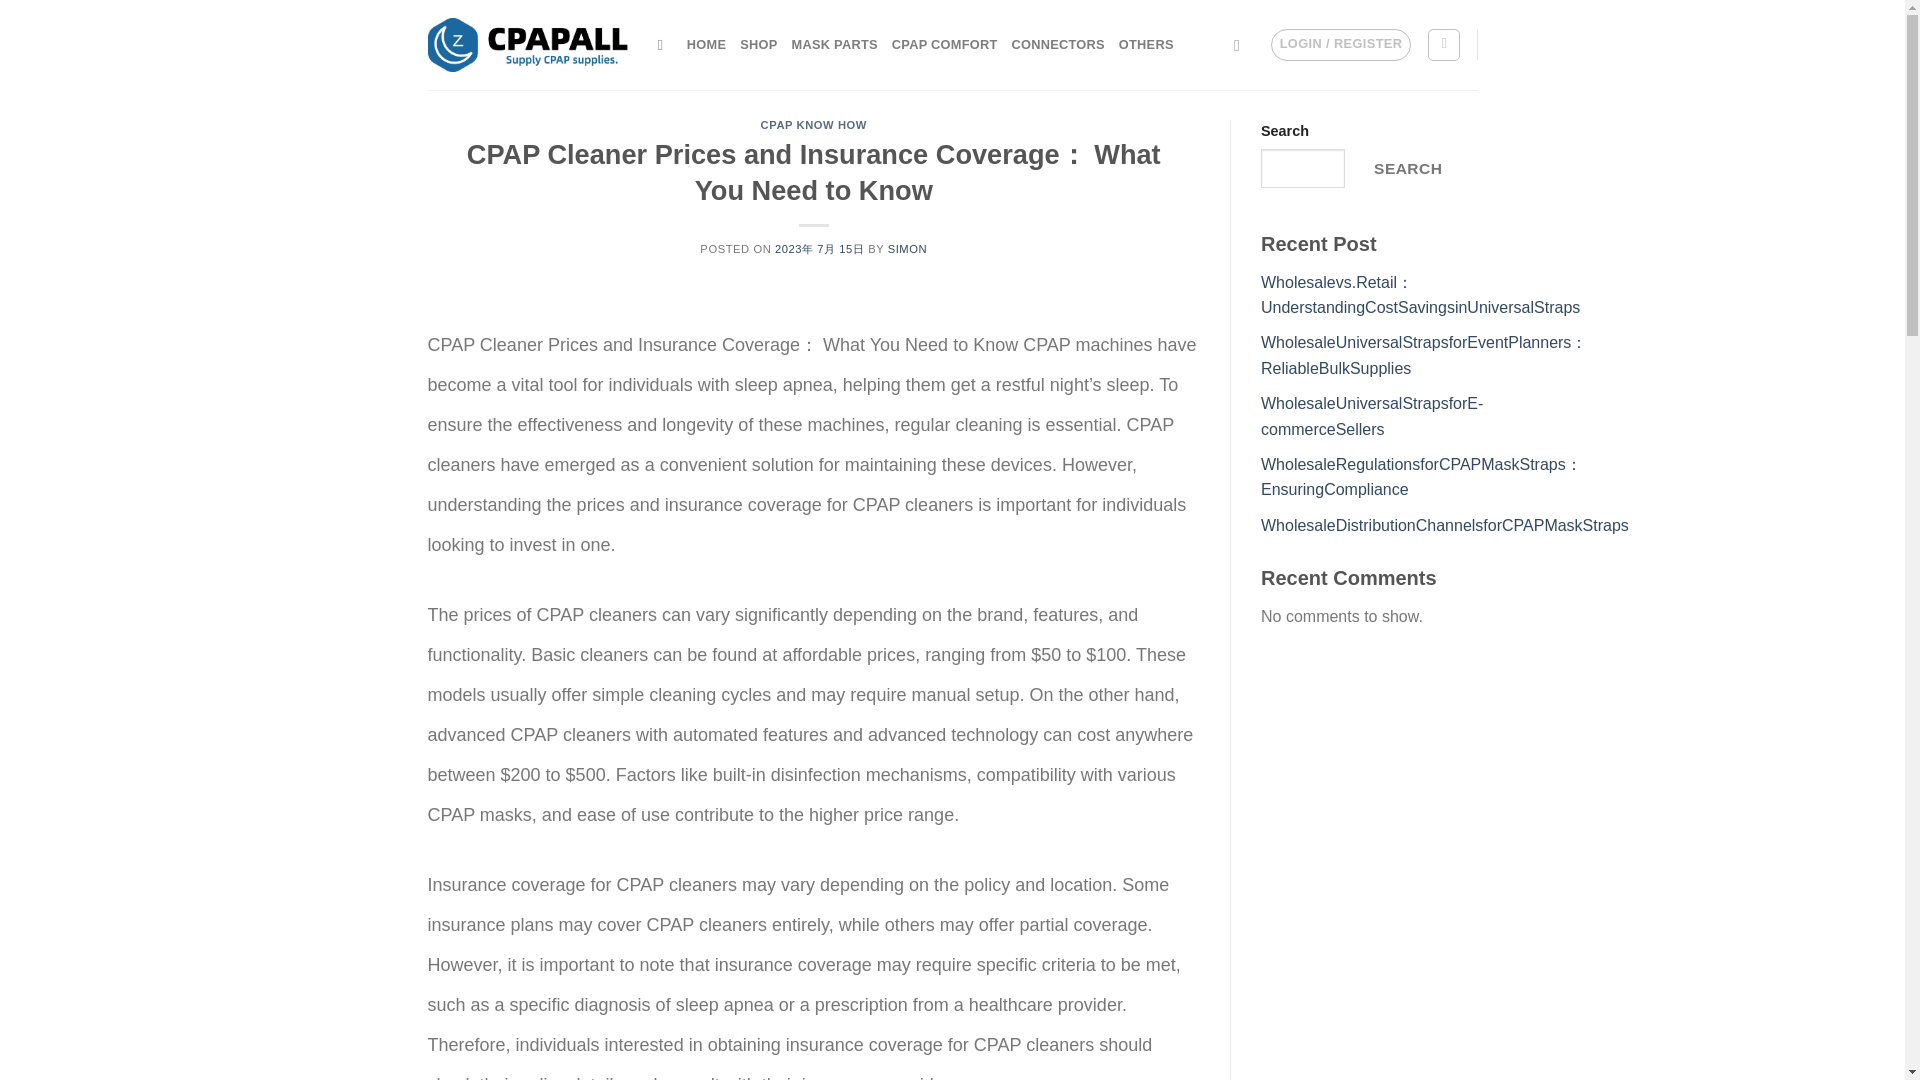 This screenshot has height=1080, width=1920. Describe the element at coordinates (1242, 44) in the screenshot. I see `Send us an email` at that location.